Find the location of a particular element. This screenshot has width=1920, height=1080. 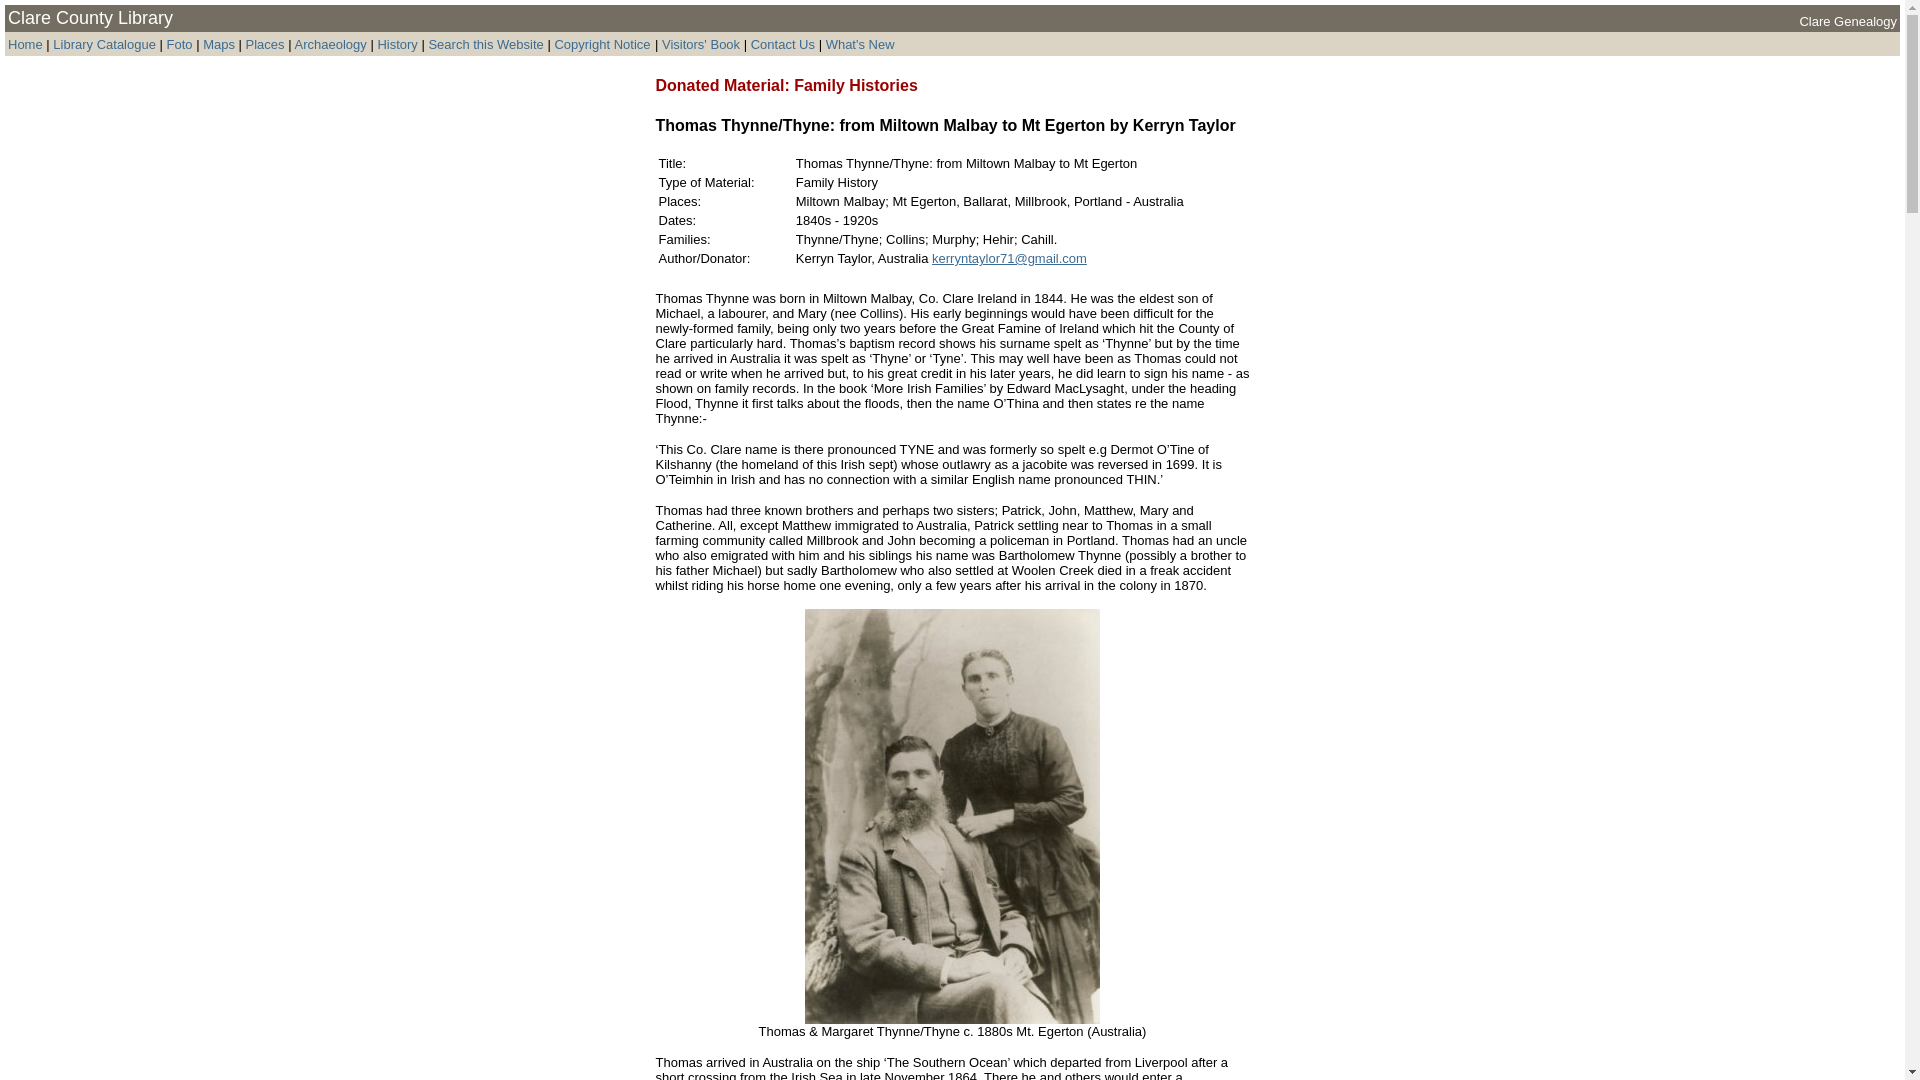

Search this Website is located at coordinates (486, 44).